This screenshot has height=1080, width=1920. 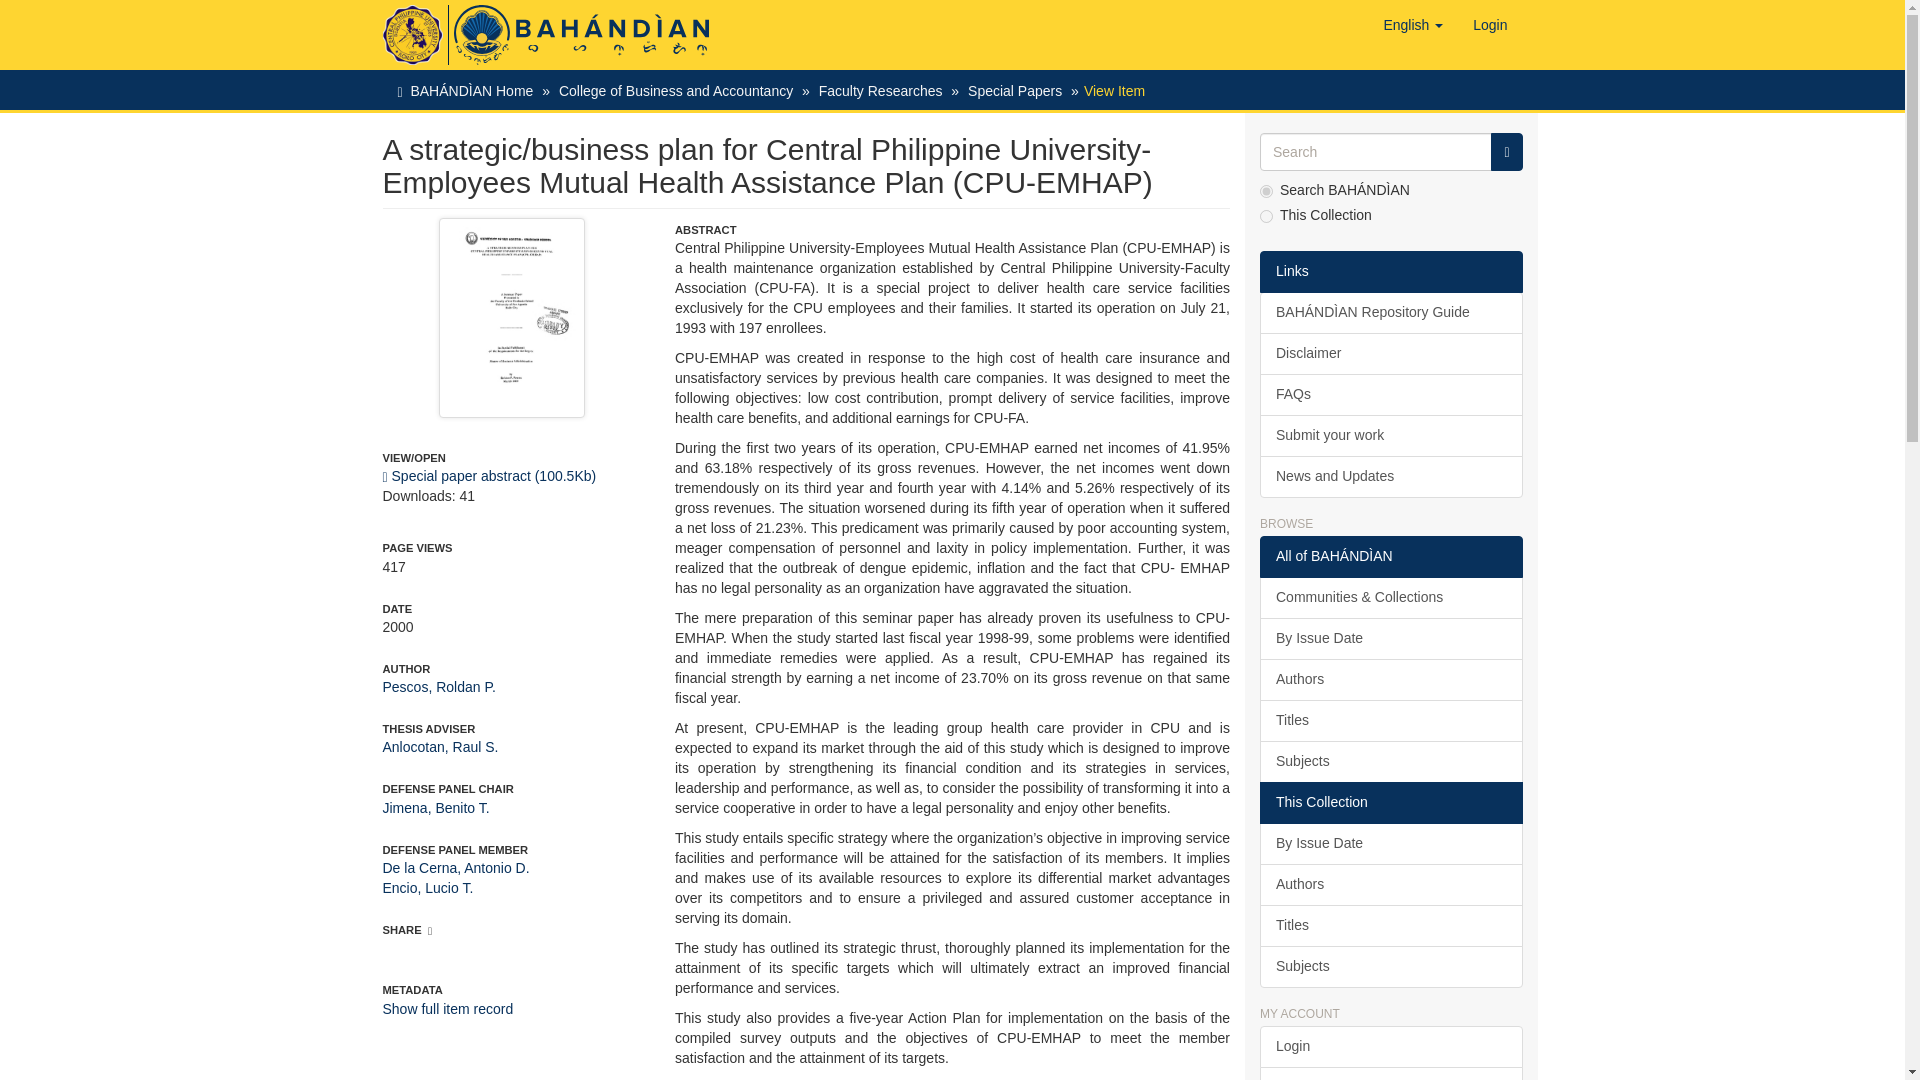 I want to click on Login, so click(x=1490, y=24).